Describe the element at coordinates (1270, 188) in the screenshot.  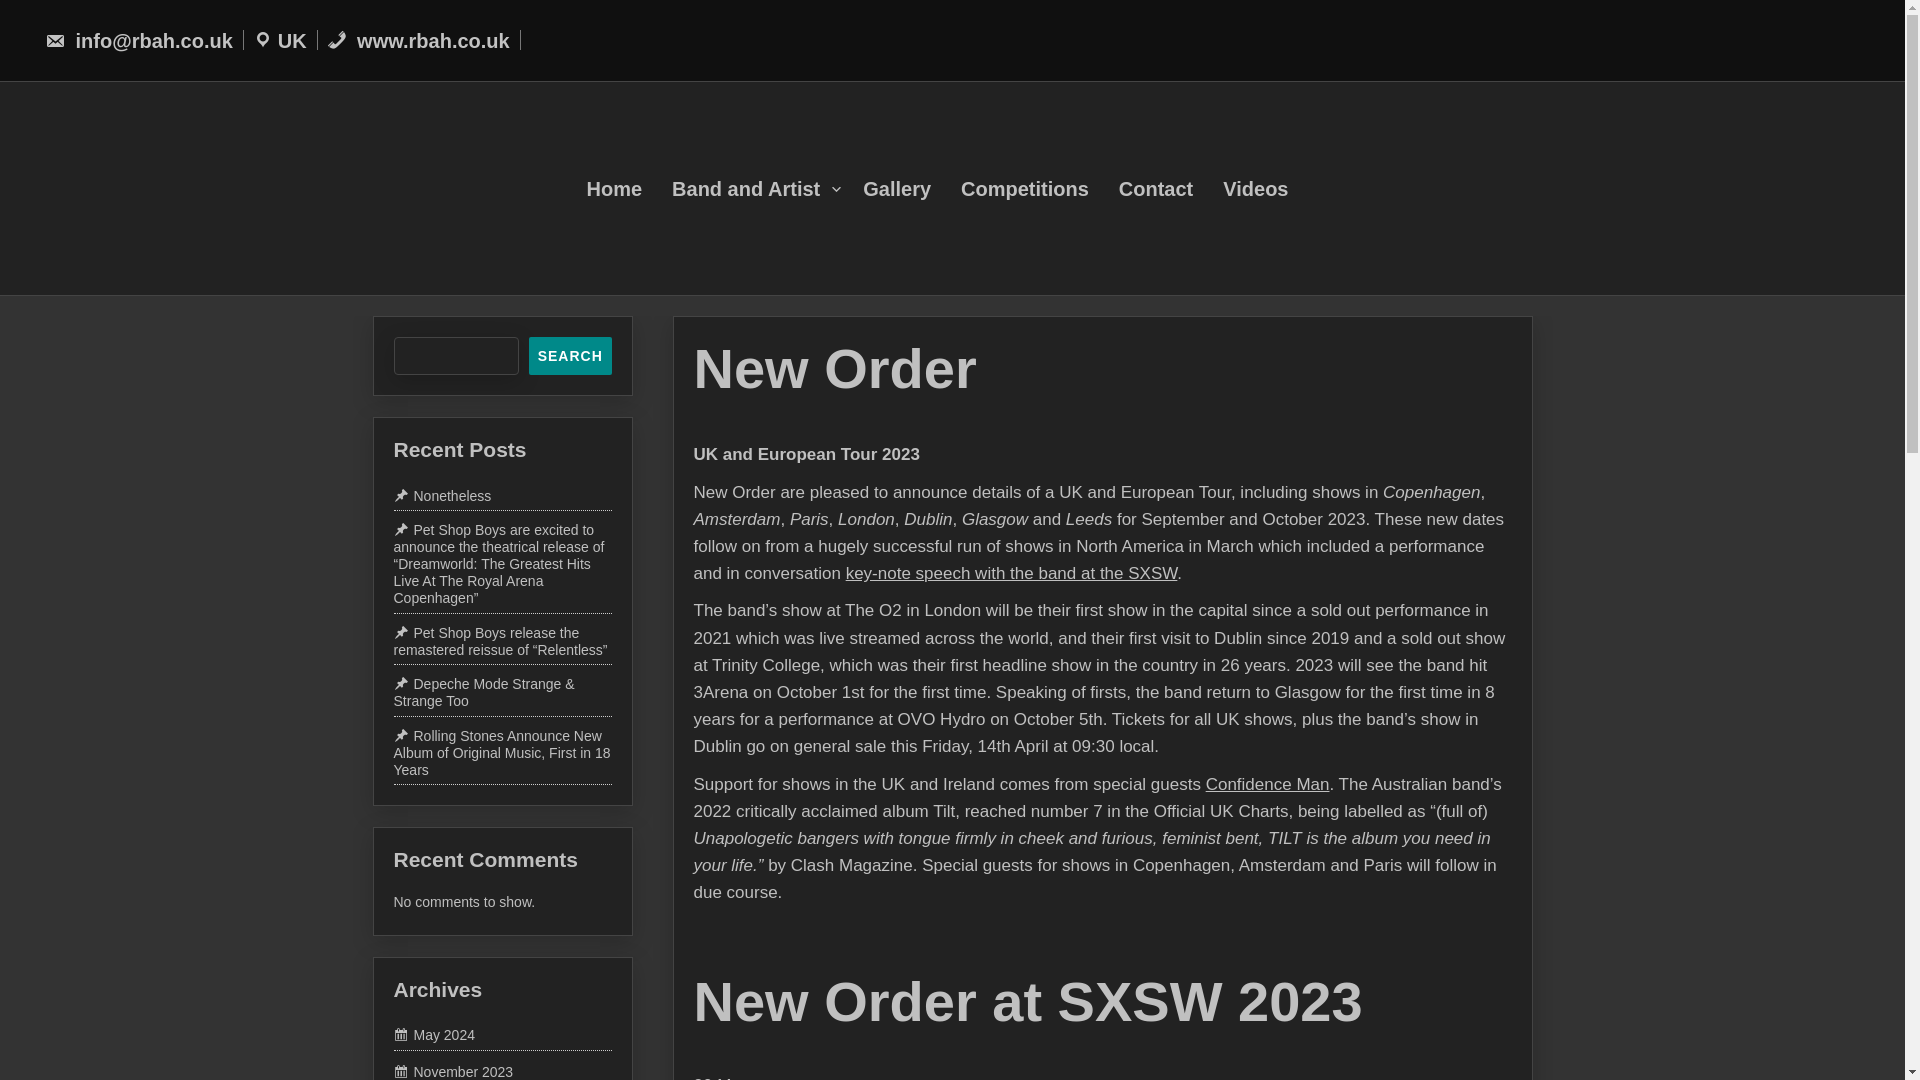
I see `Videos` at that location.